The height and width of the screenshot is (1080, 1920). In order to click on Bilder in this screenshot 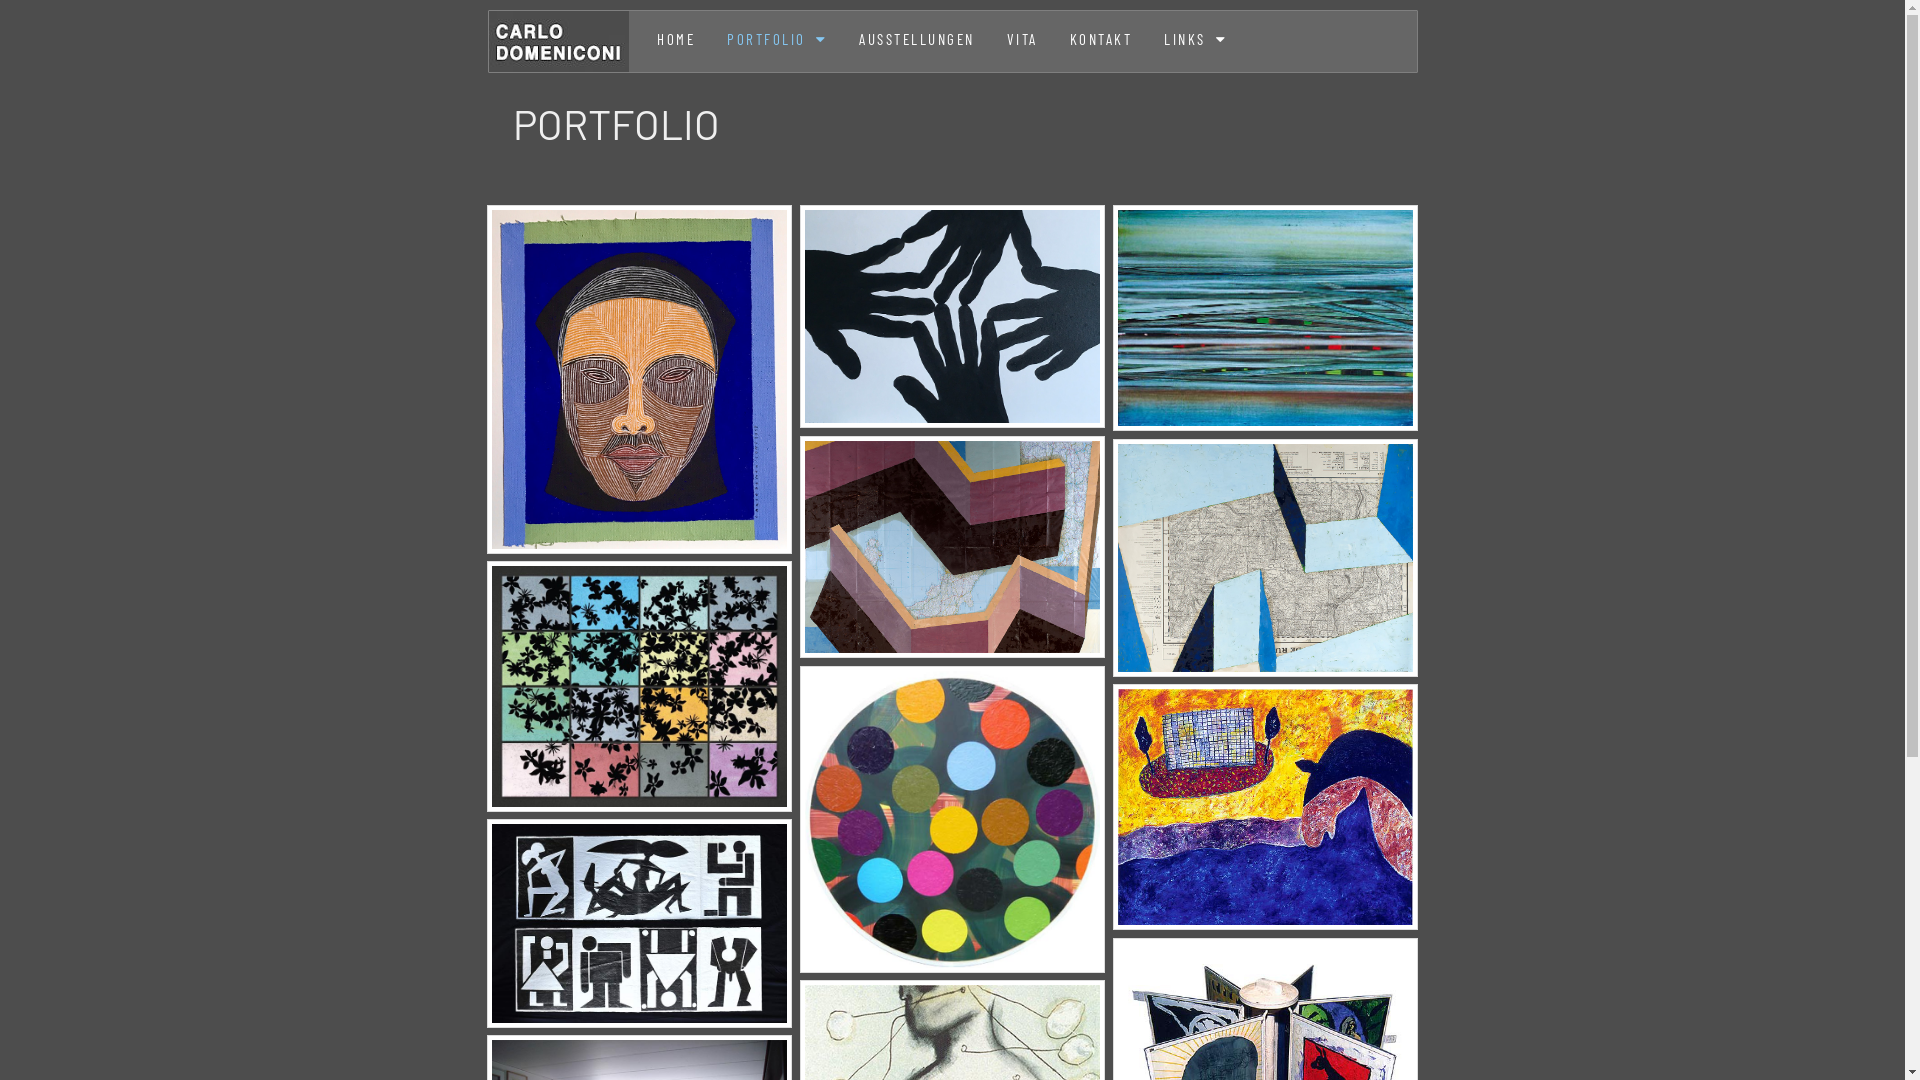, I will do `click(1266, 807)`.